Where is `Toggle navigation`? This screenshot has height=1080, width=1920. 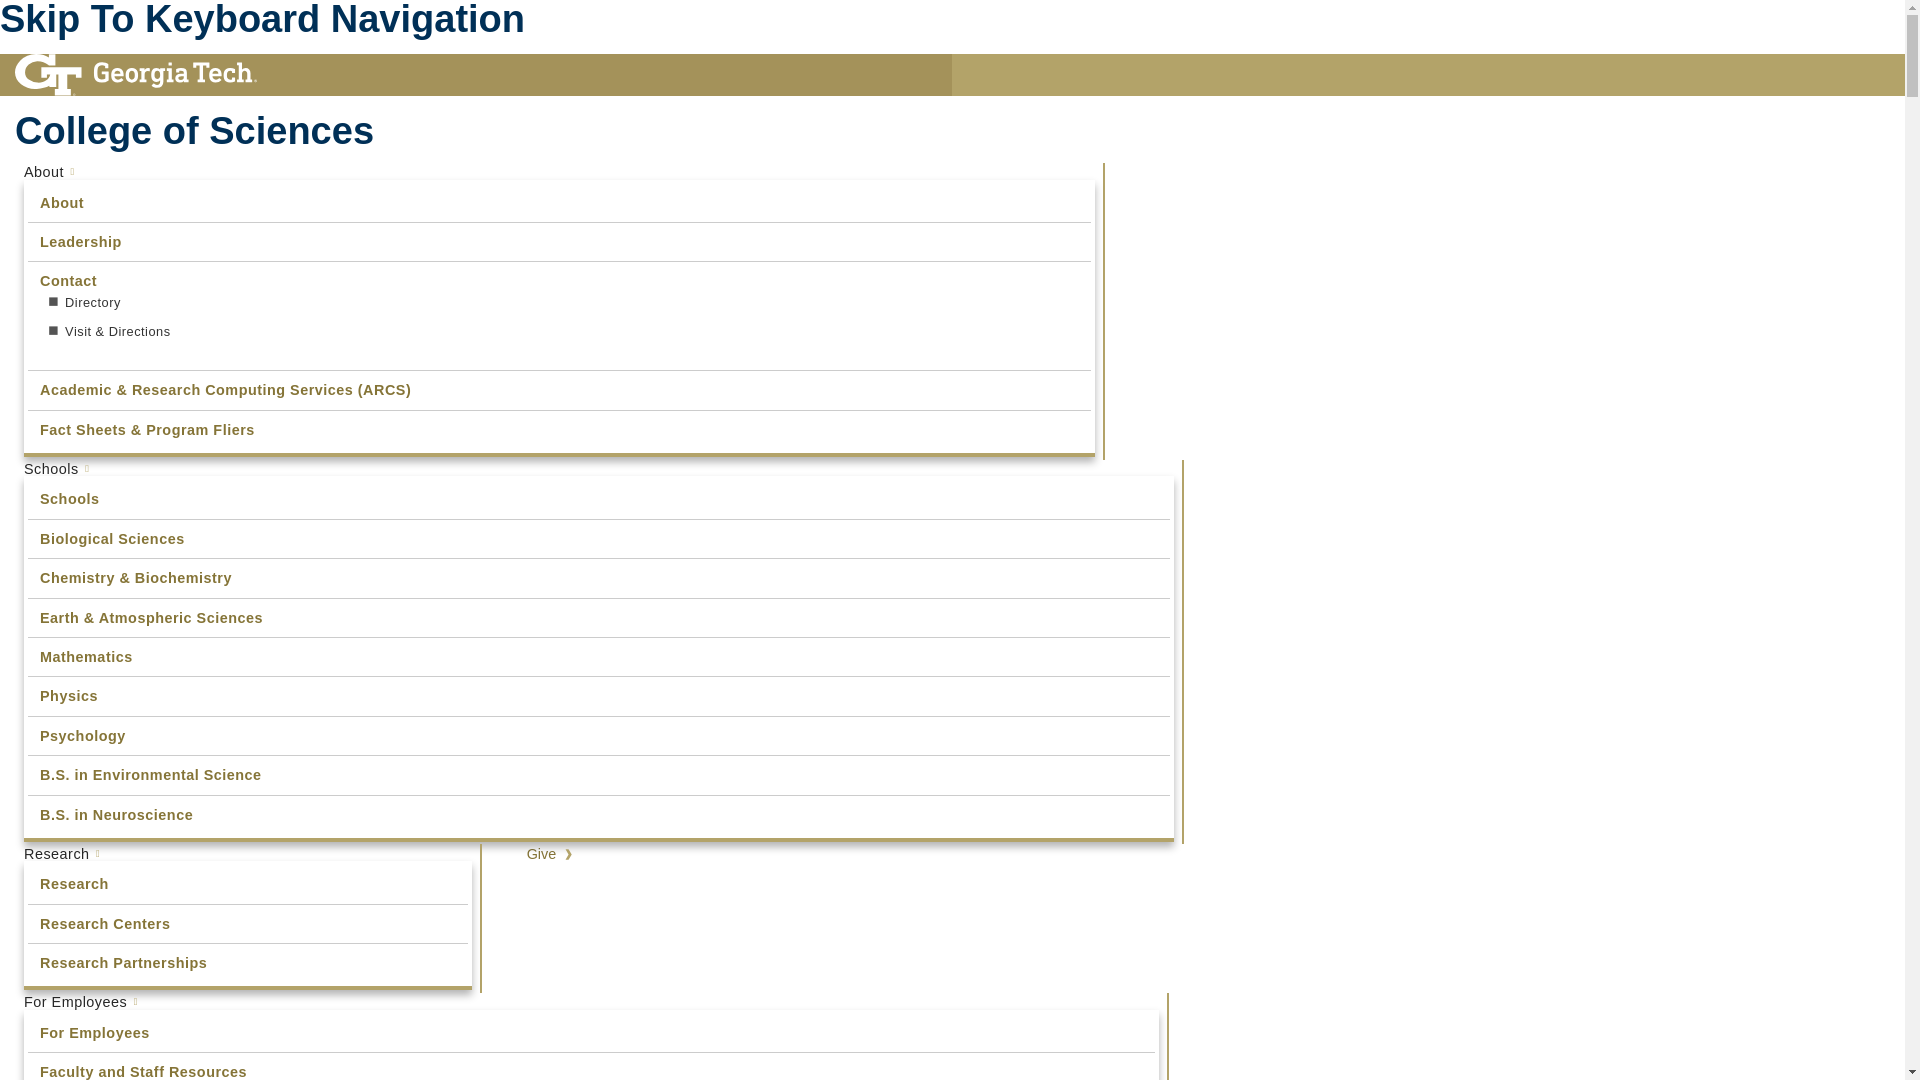 Toggle navigation is located at coordinates (456, 540).